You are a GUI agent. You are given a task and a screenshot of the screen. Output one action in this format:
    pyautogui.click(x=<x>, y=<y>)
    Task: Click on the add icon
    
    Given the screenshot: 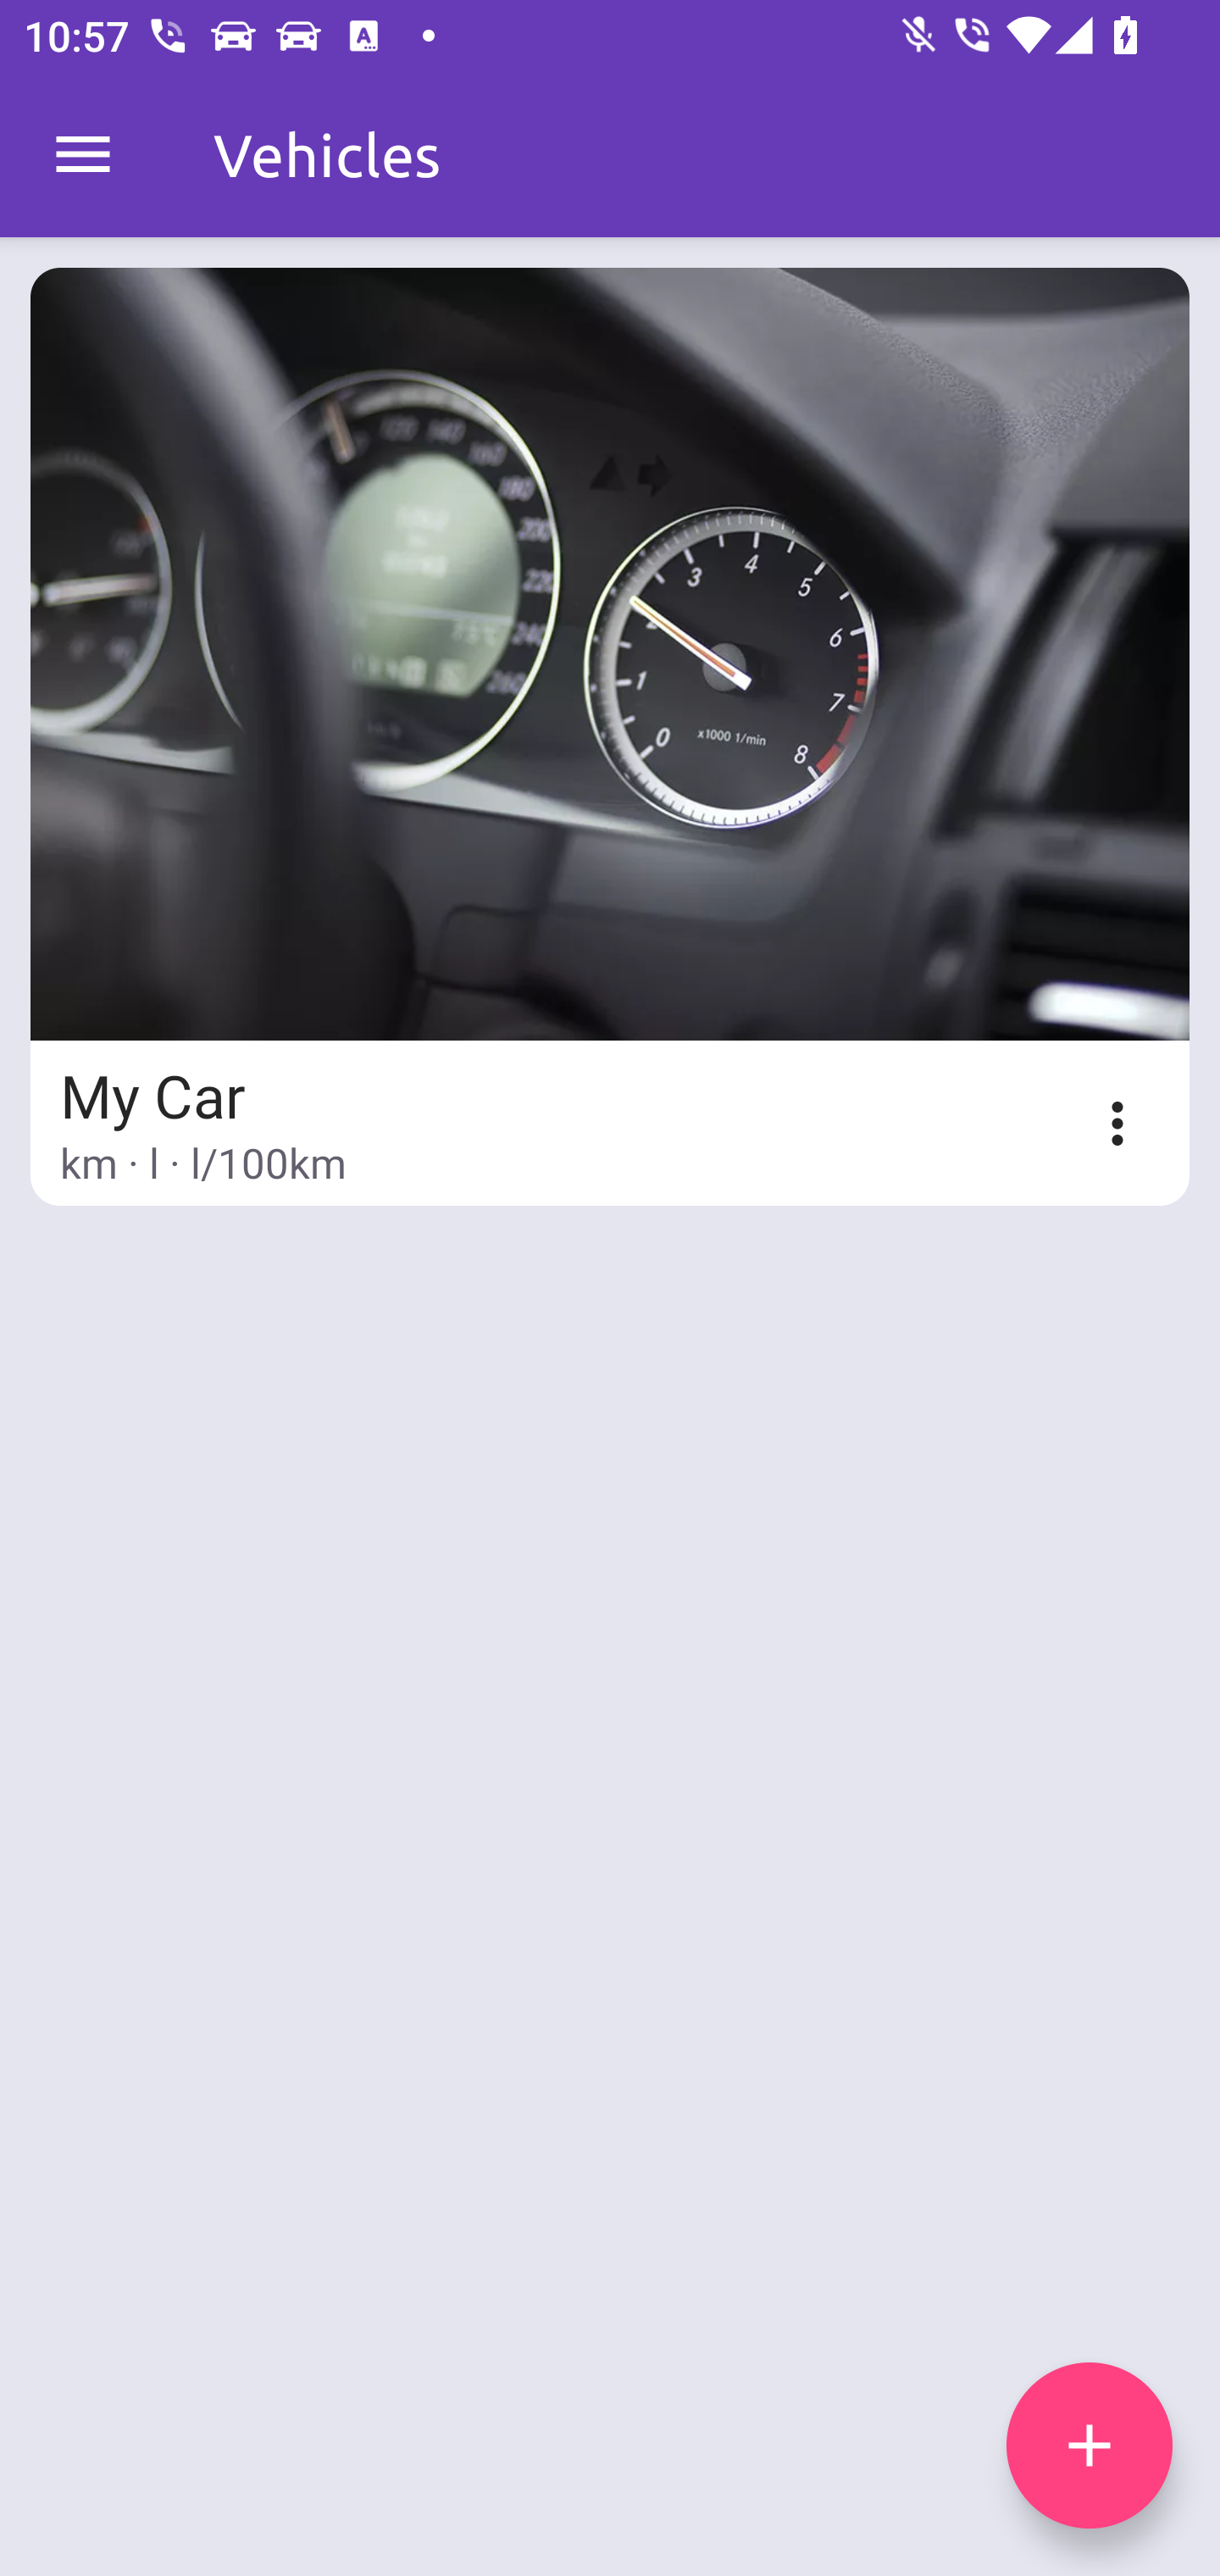 What is the action you would take?
    pyautogui.click(x=1090, y=2446)
    